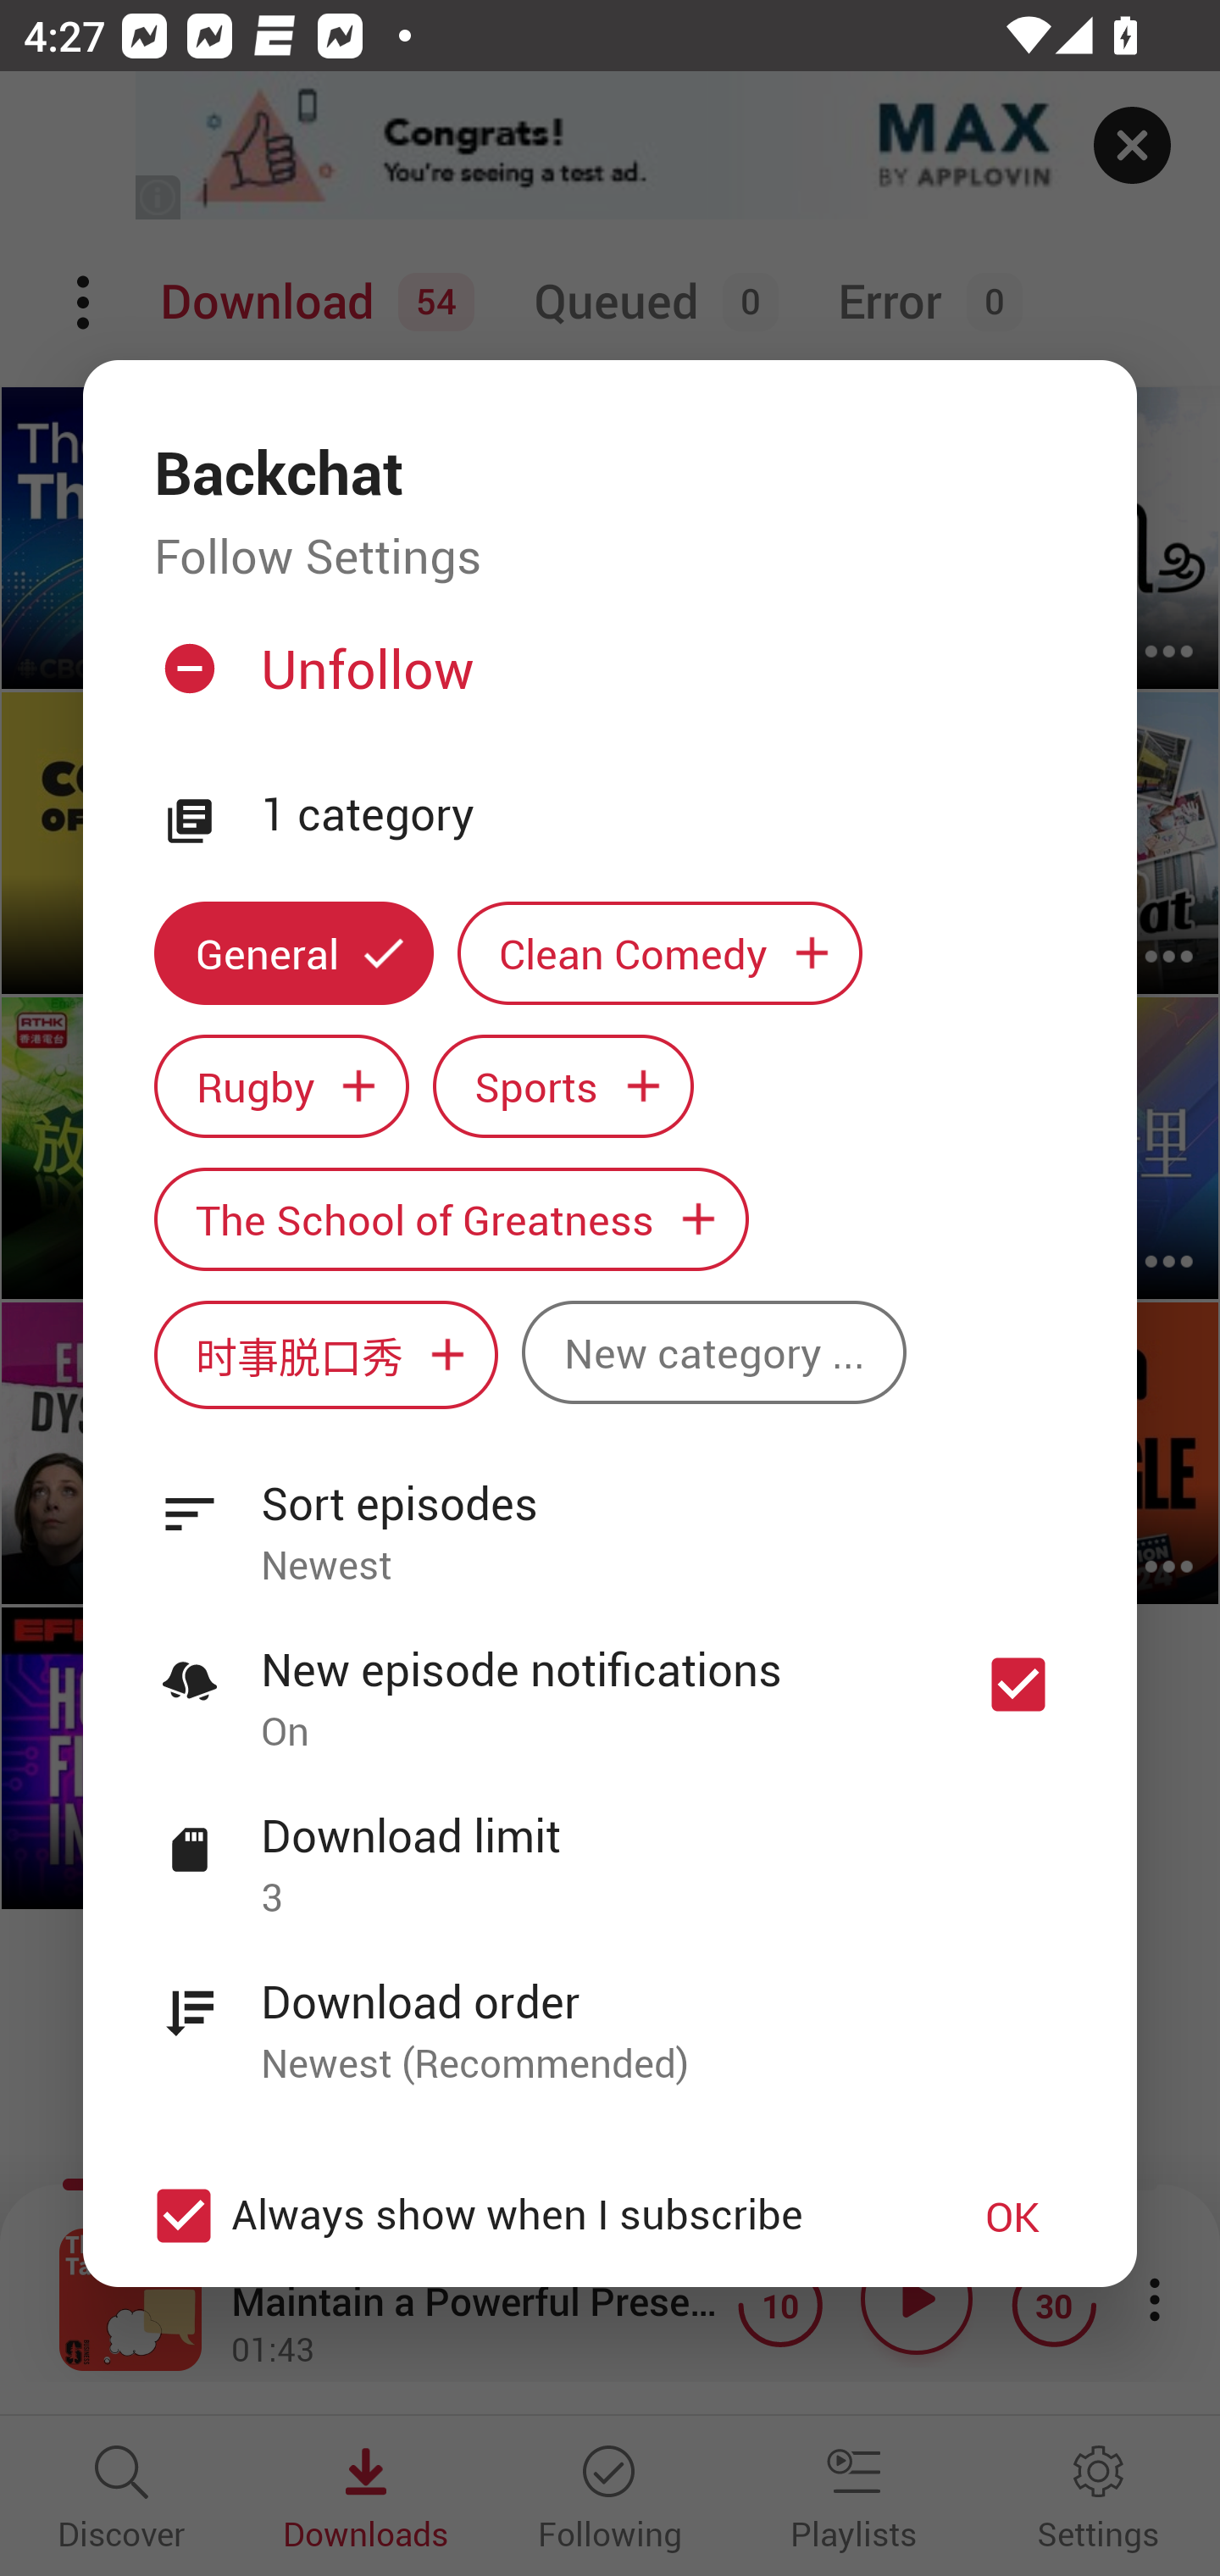  I want to click on Rugby, so click(281, 1086).